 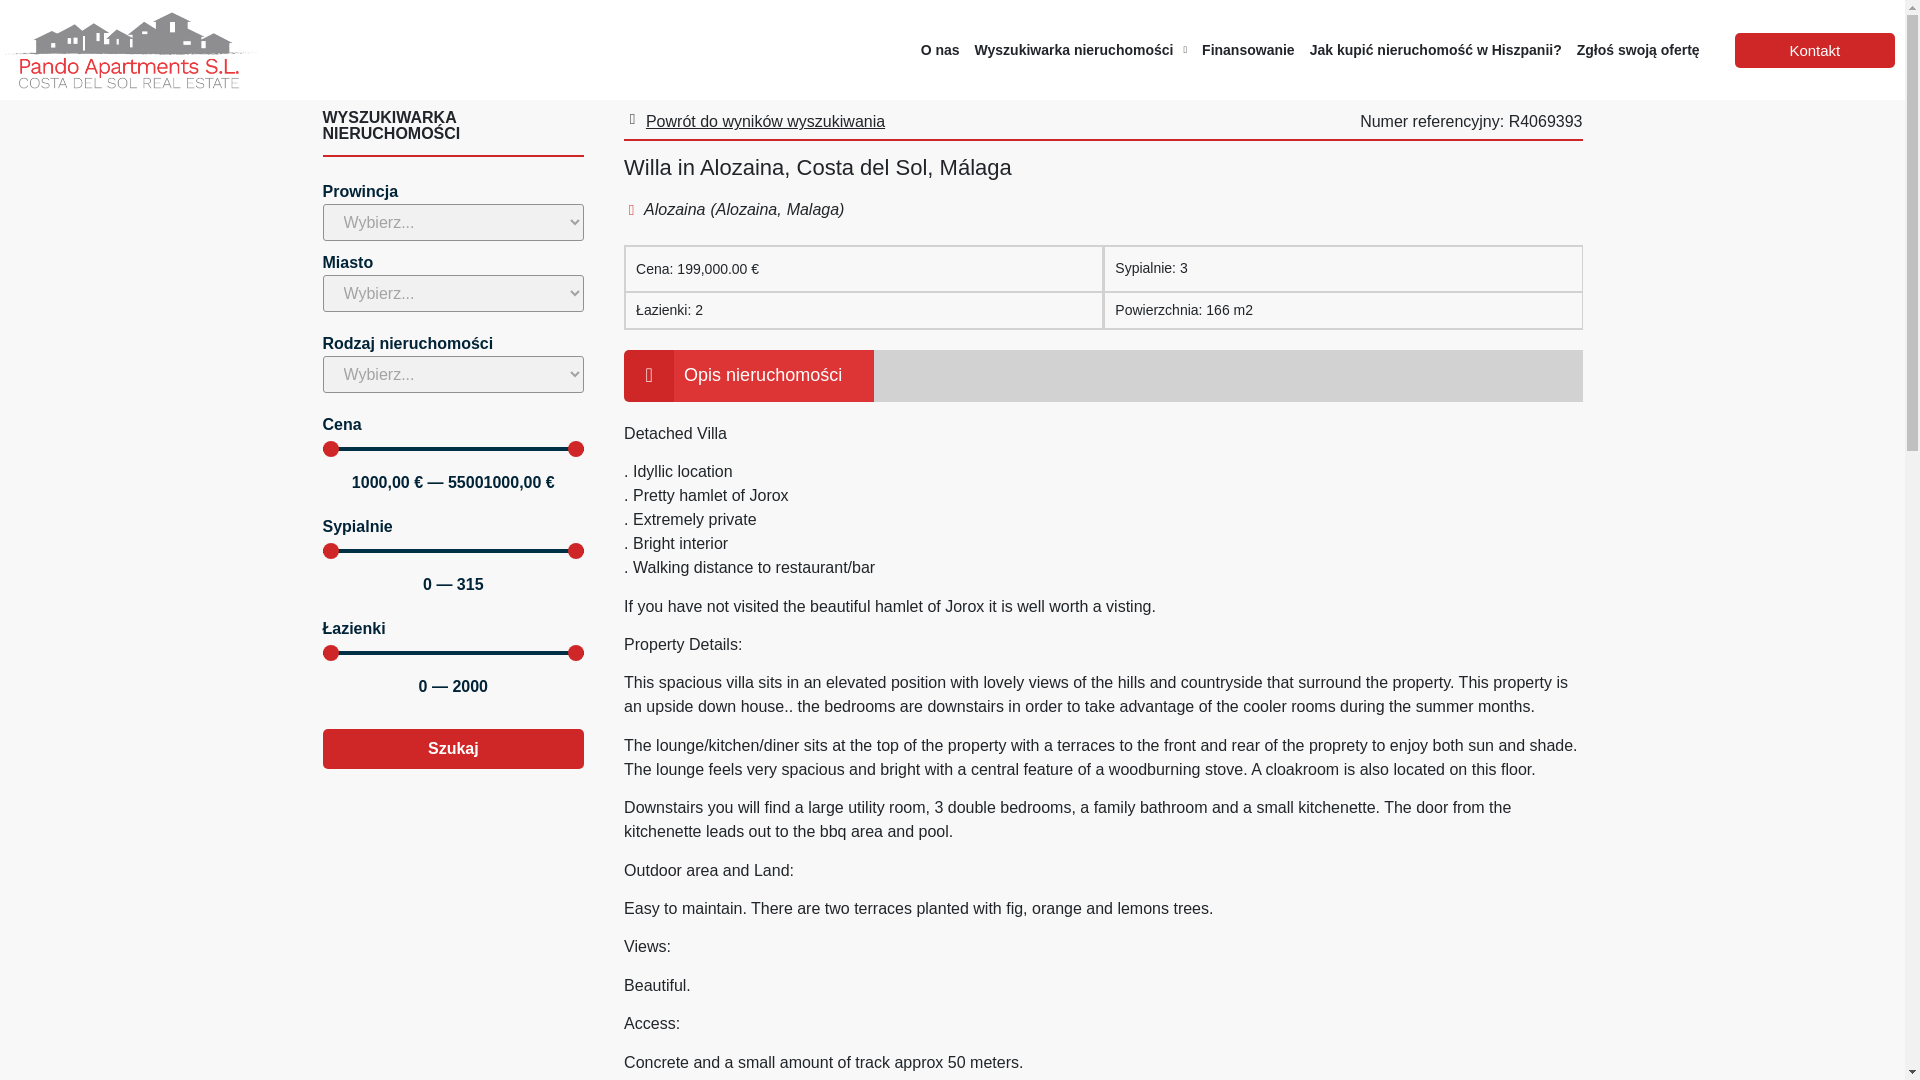 I want to click on 1000, so click(x=452, y=448).